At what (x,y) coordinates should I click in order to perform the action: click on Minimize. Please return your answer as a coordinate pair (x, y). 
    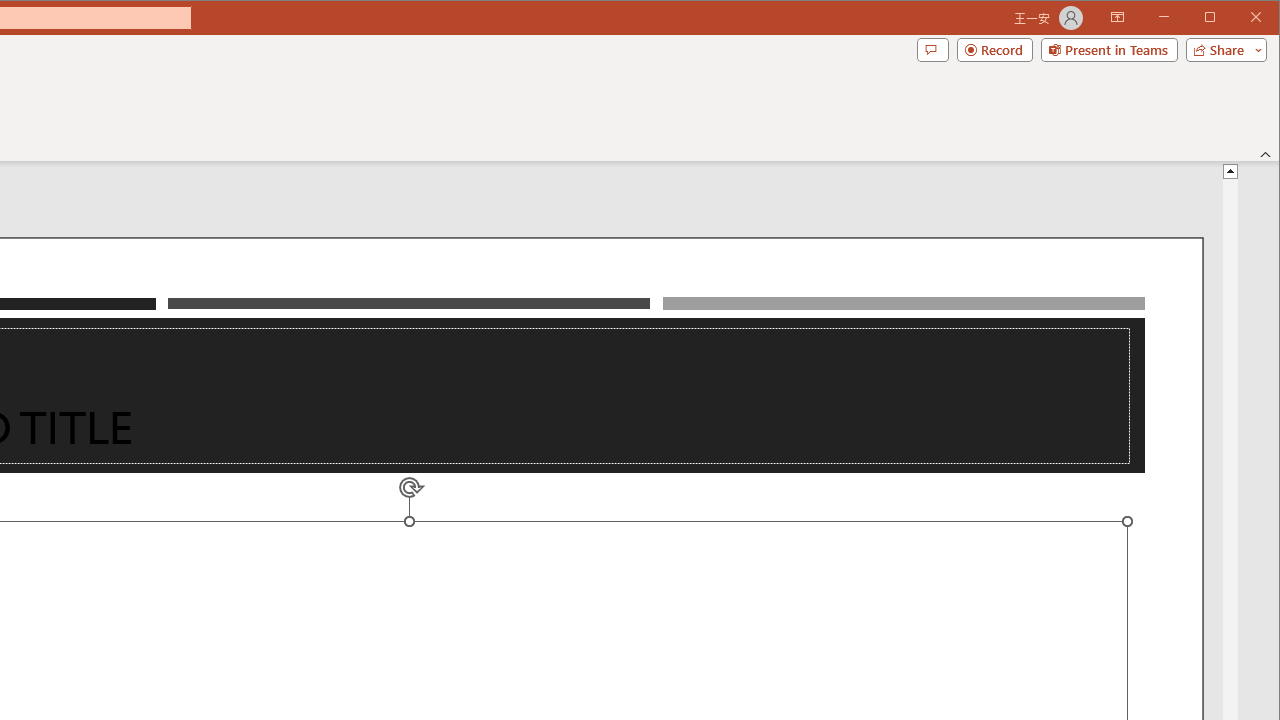
    Looking at the image, I should click on (1216, 18).